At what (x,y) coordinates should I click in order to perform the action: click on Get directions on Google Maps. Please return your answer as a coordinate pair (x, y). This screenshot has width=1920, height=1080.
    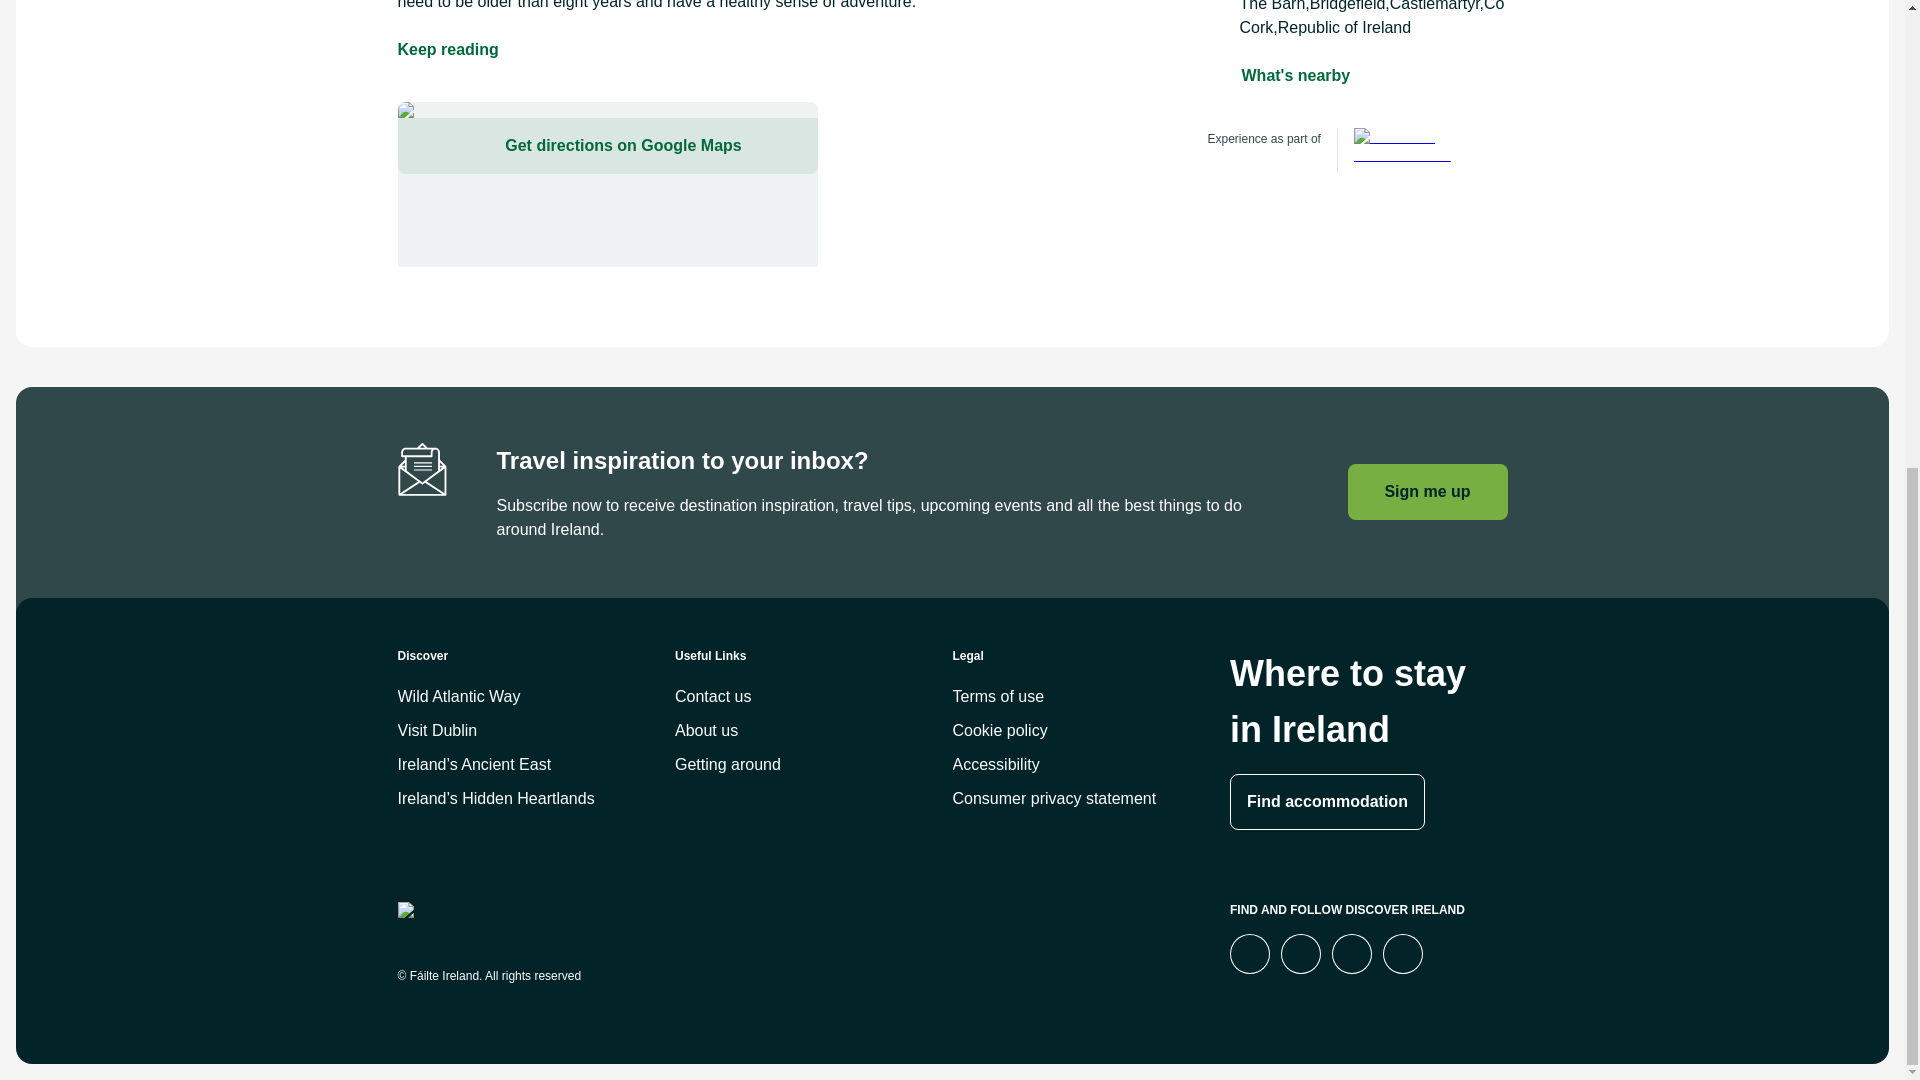
    Looking at the image, I should click on (607, 184).